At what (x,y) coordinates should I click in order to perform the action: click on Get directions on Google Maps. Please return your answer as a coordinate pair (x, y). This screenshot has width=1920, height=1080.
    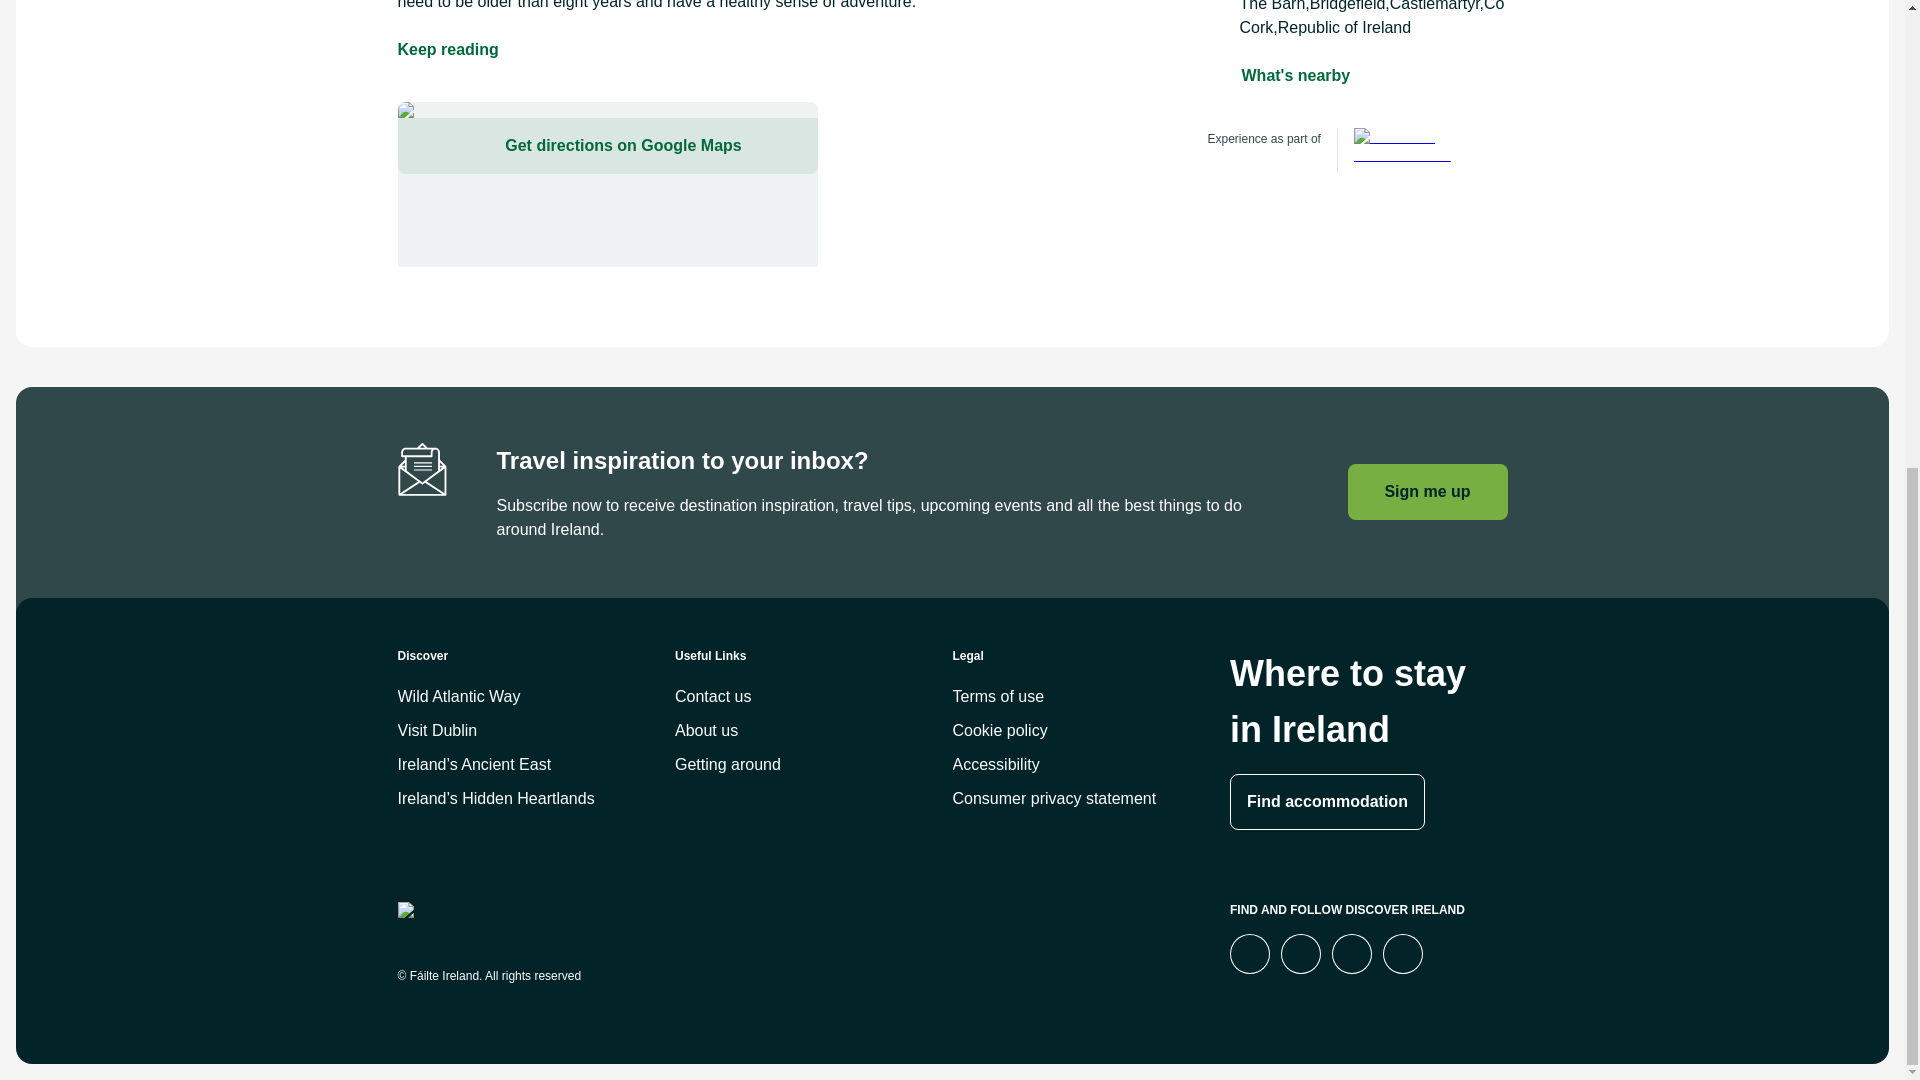
    Looking at the image, I should click on (607, 184).